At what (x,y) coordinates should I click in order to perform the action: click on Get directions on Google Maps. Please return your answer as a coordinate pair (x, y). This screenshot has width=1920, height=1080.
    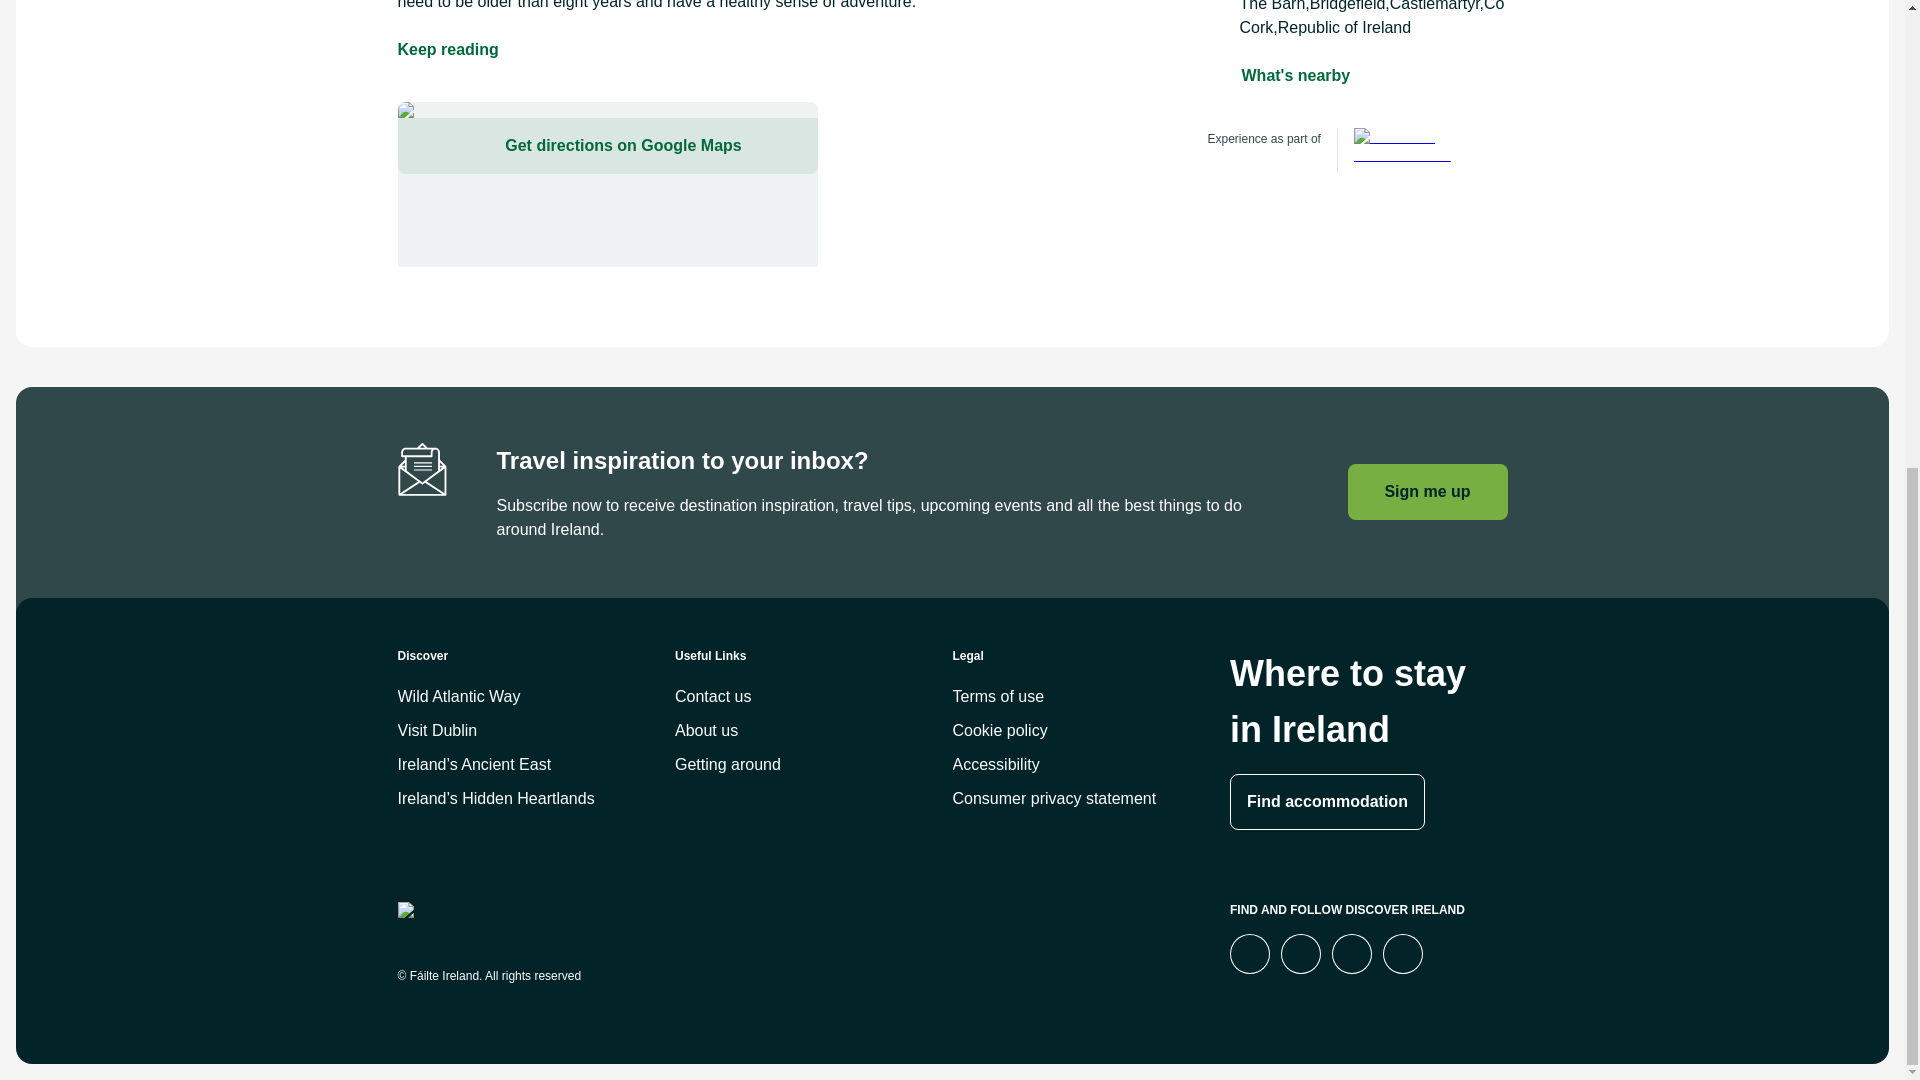
    Looking at the image, I should click on (607, 184).